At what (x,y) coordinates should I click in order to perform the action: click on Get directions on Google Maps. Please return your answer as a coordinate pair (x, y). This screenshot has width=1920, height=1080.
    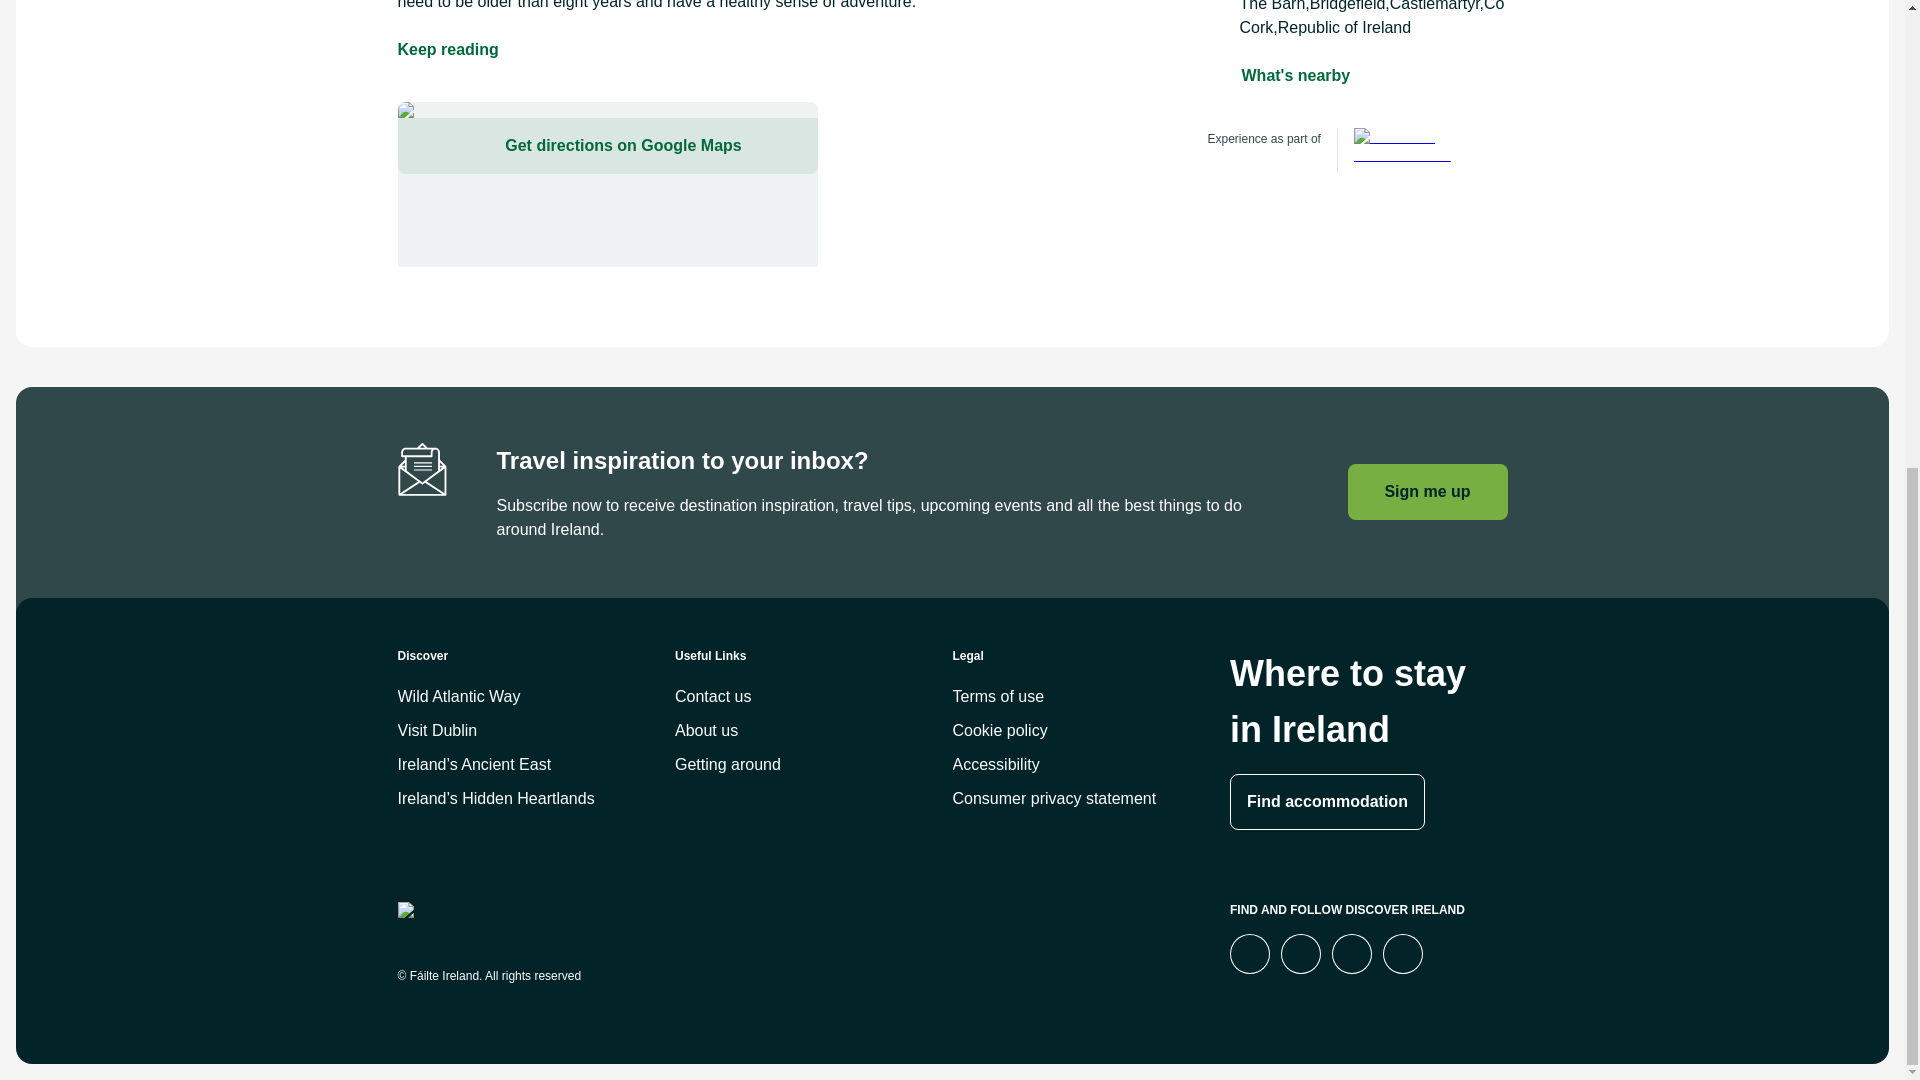
    Looking at the image, I should click on (607, 184).